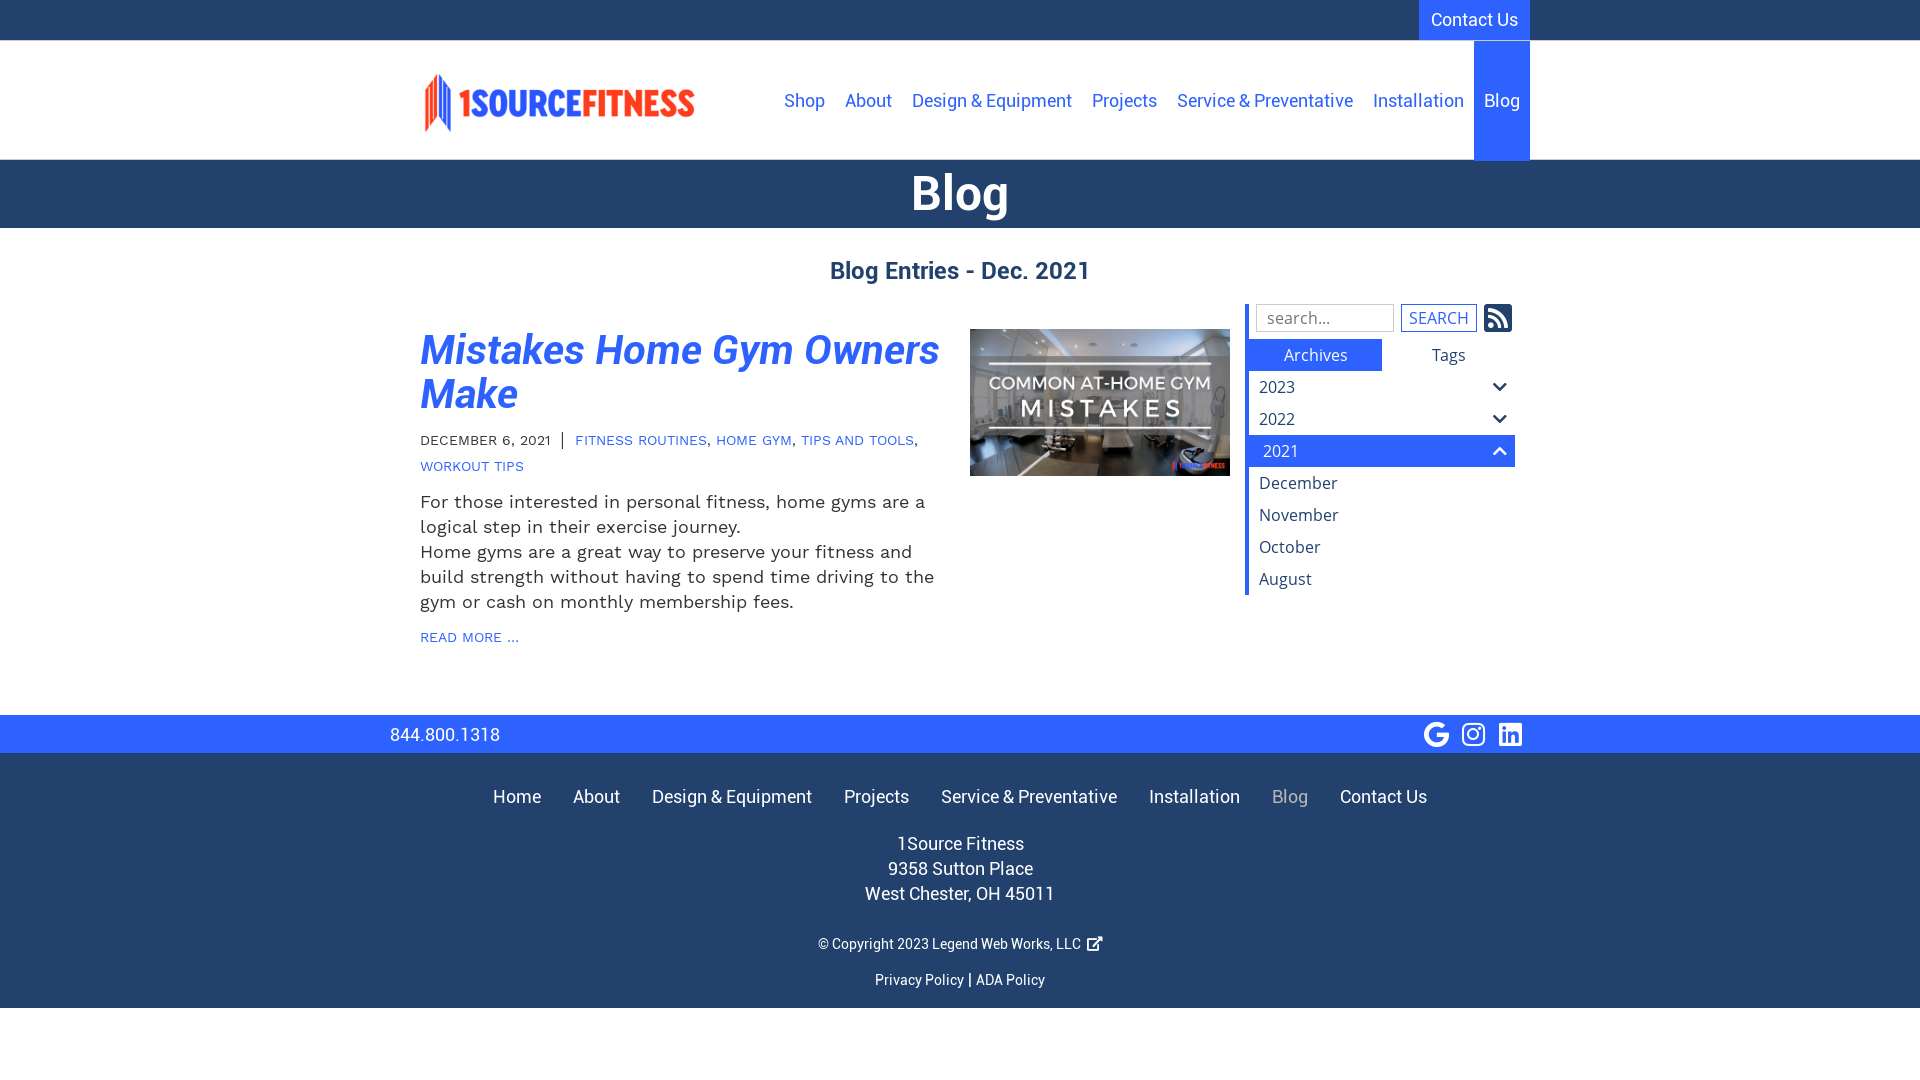  Describe the element at coordinates (445, 735) in the screenshot. I see `844.800.1318` at that location.